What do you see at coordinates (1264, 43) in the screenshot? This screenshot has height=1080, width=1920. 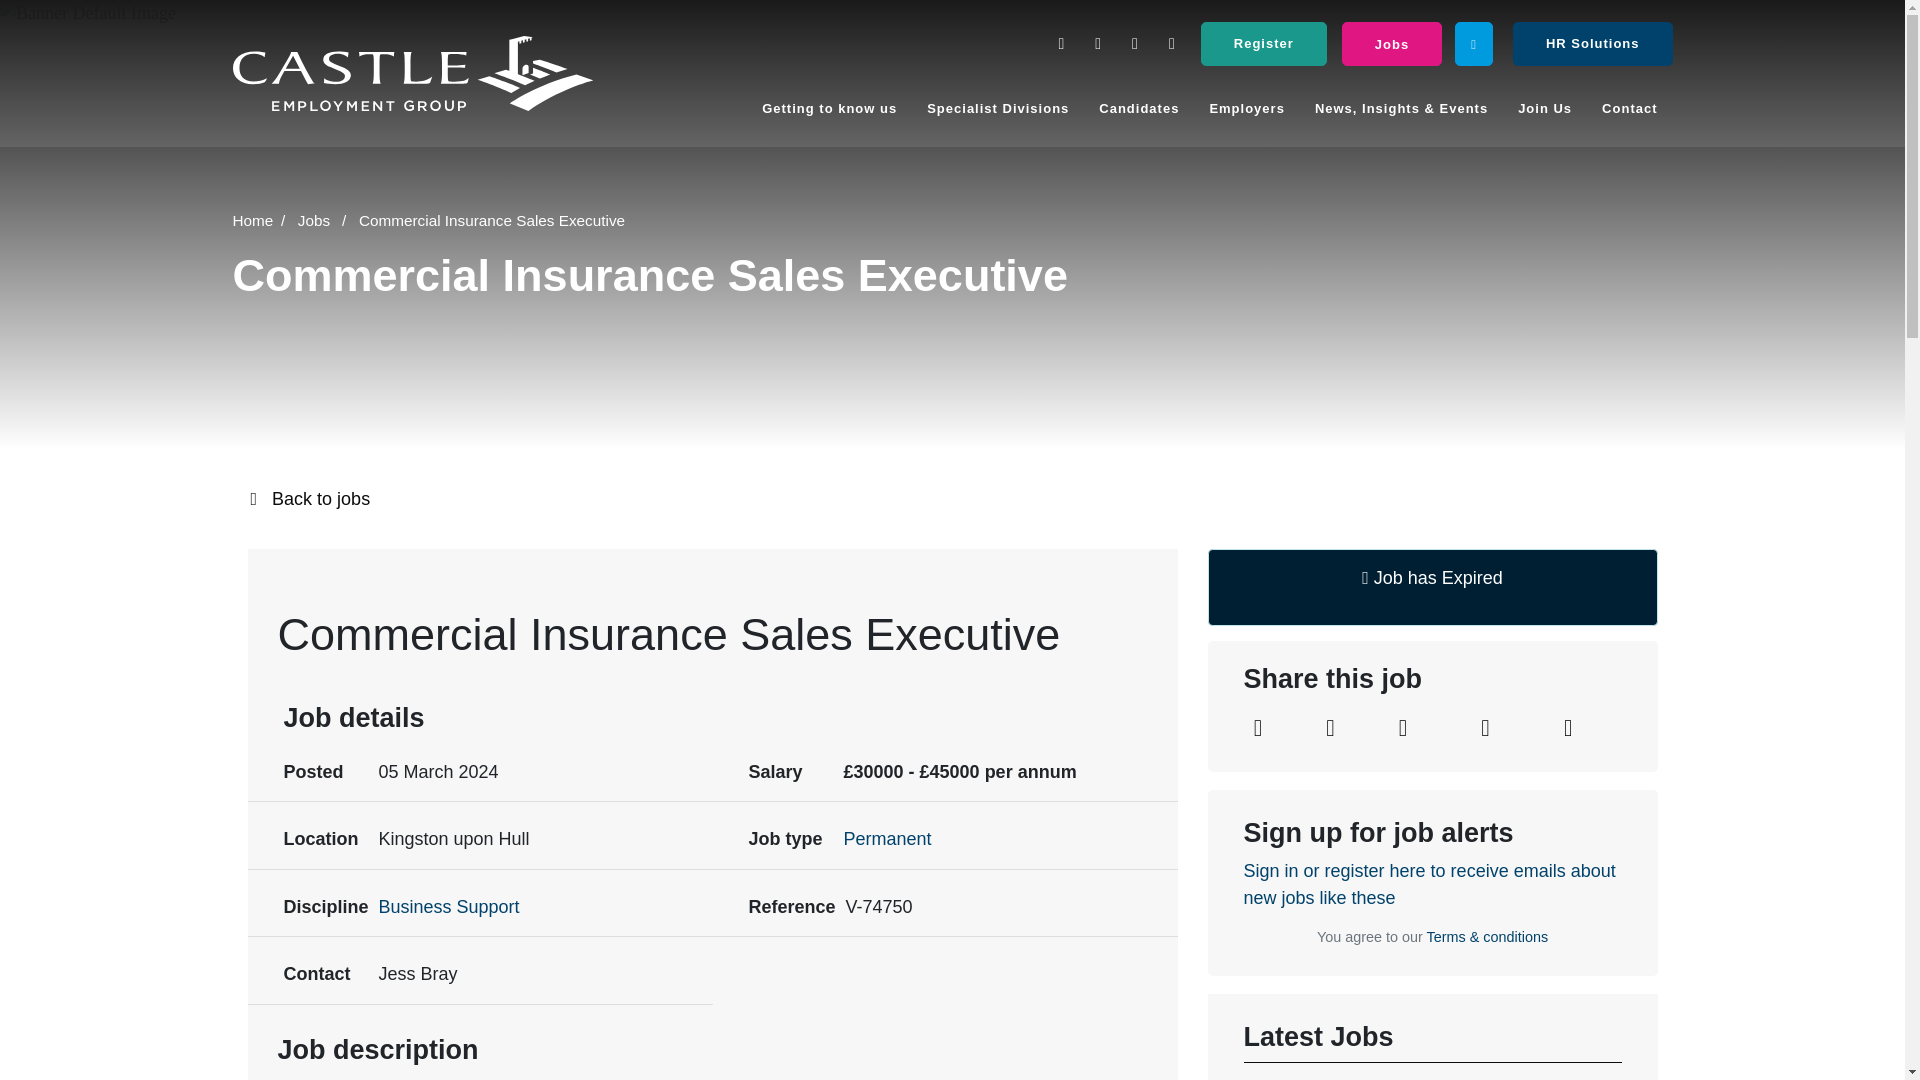 I see `Register` at bounding box center [1264, 43].